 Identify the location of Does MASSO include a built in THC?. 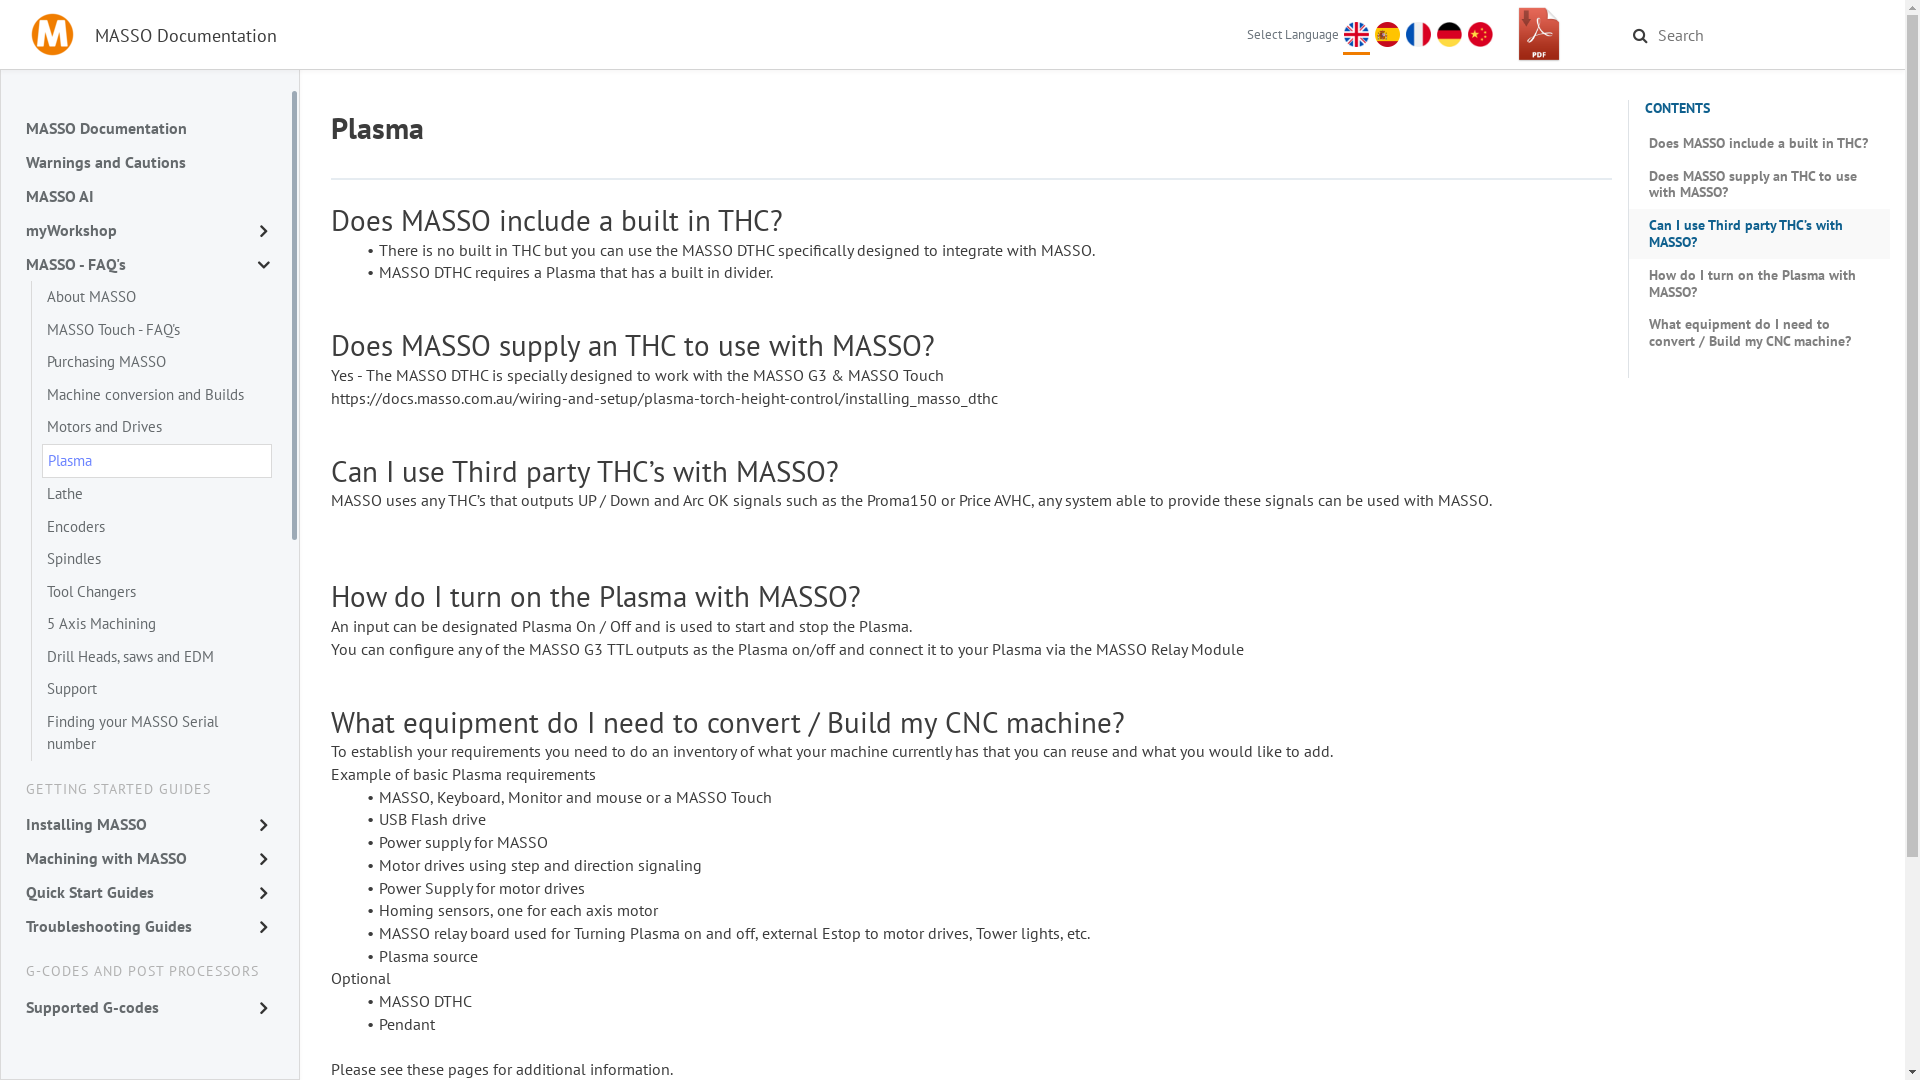
(1759, 144).